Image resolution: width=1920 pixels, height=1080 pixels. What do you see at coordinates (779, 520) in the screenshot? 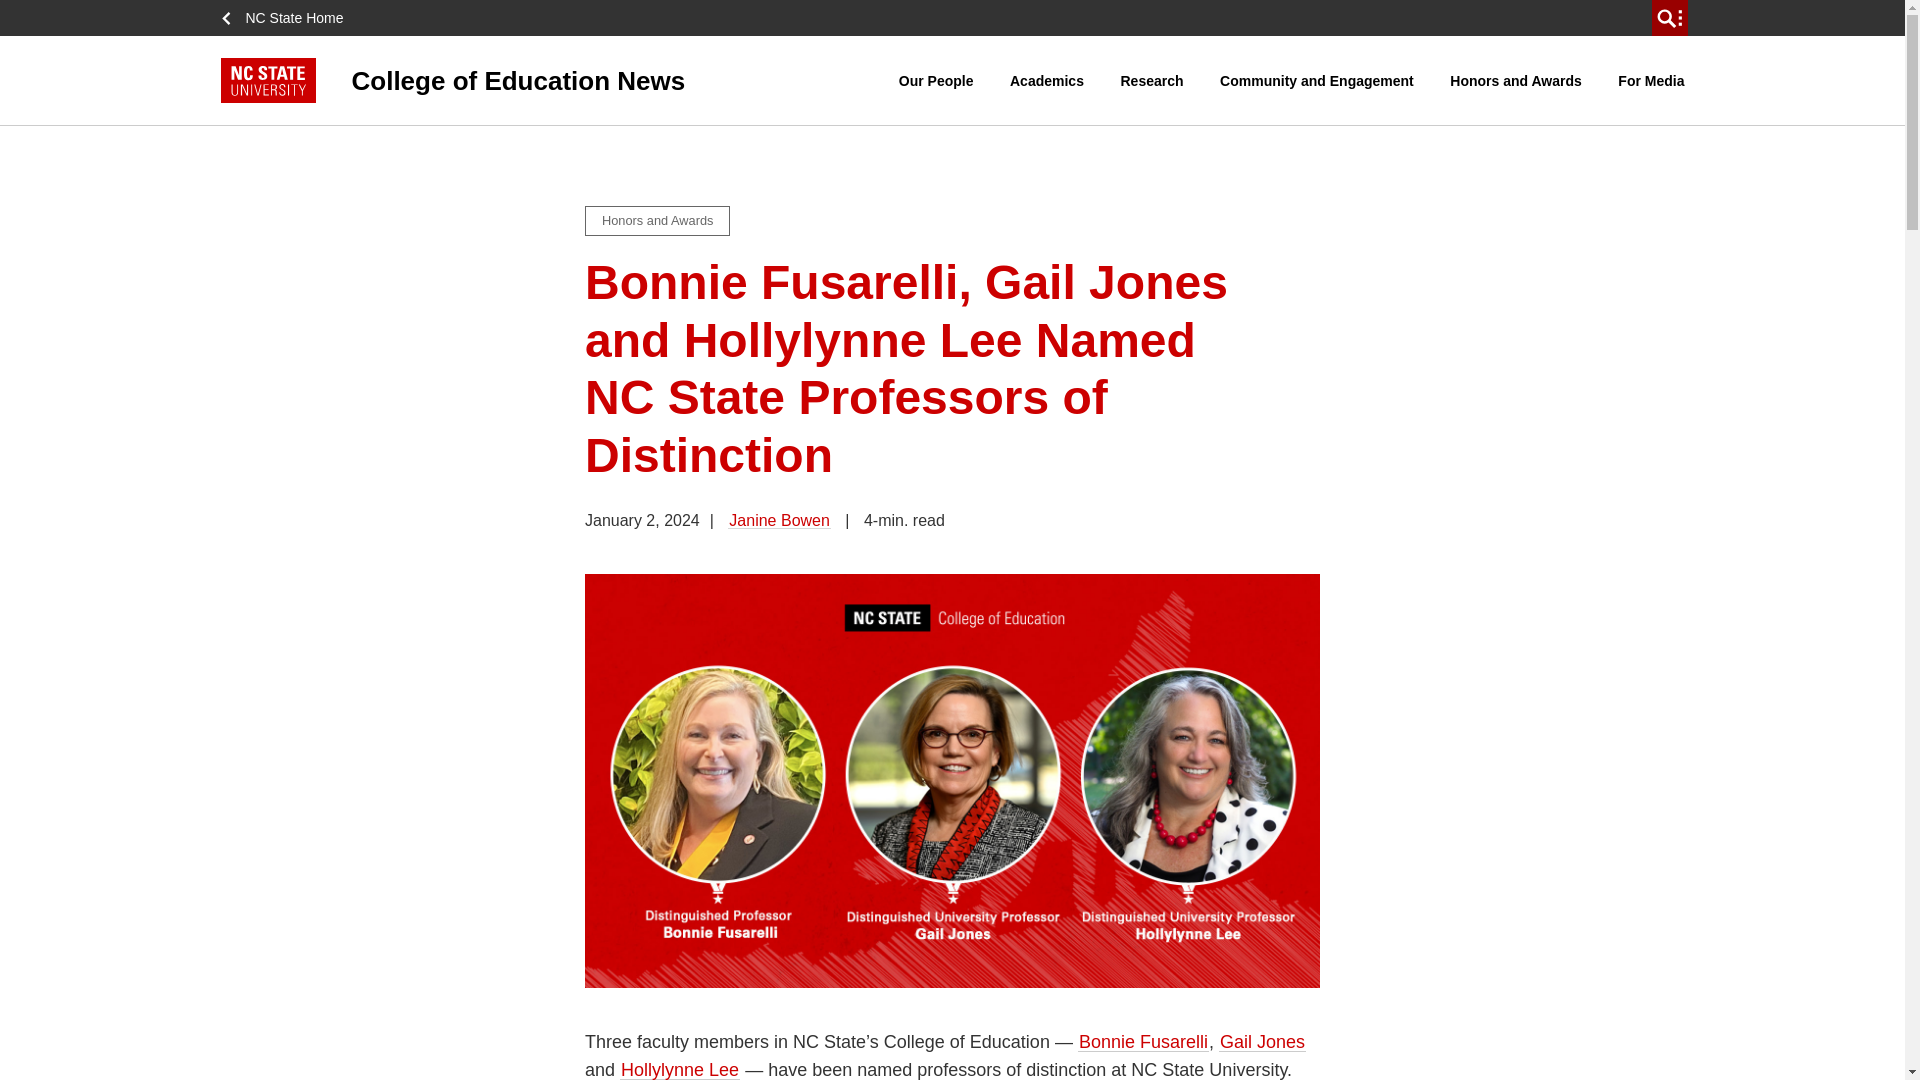
I see `Janine Bowen` at bounding box center [779, 520].